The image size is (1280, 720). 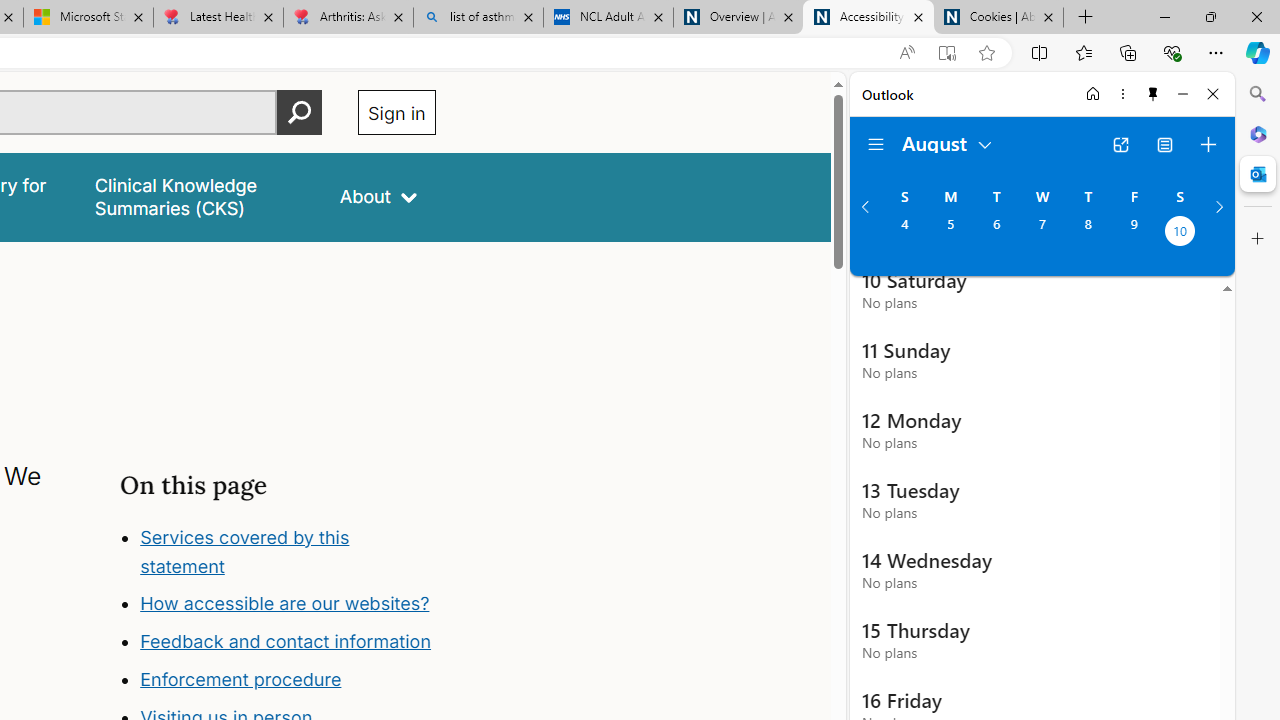 I want to click on Wednesday, August 7, 2024. , so click(x=1042, y=233).